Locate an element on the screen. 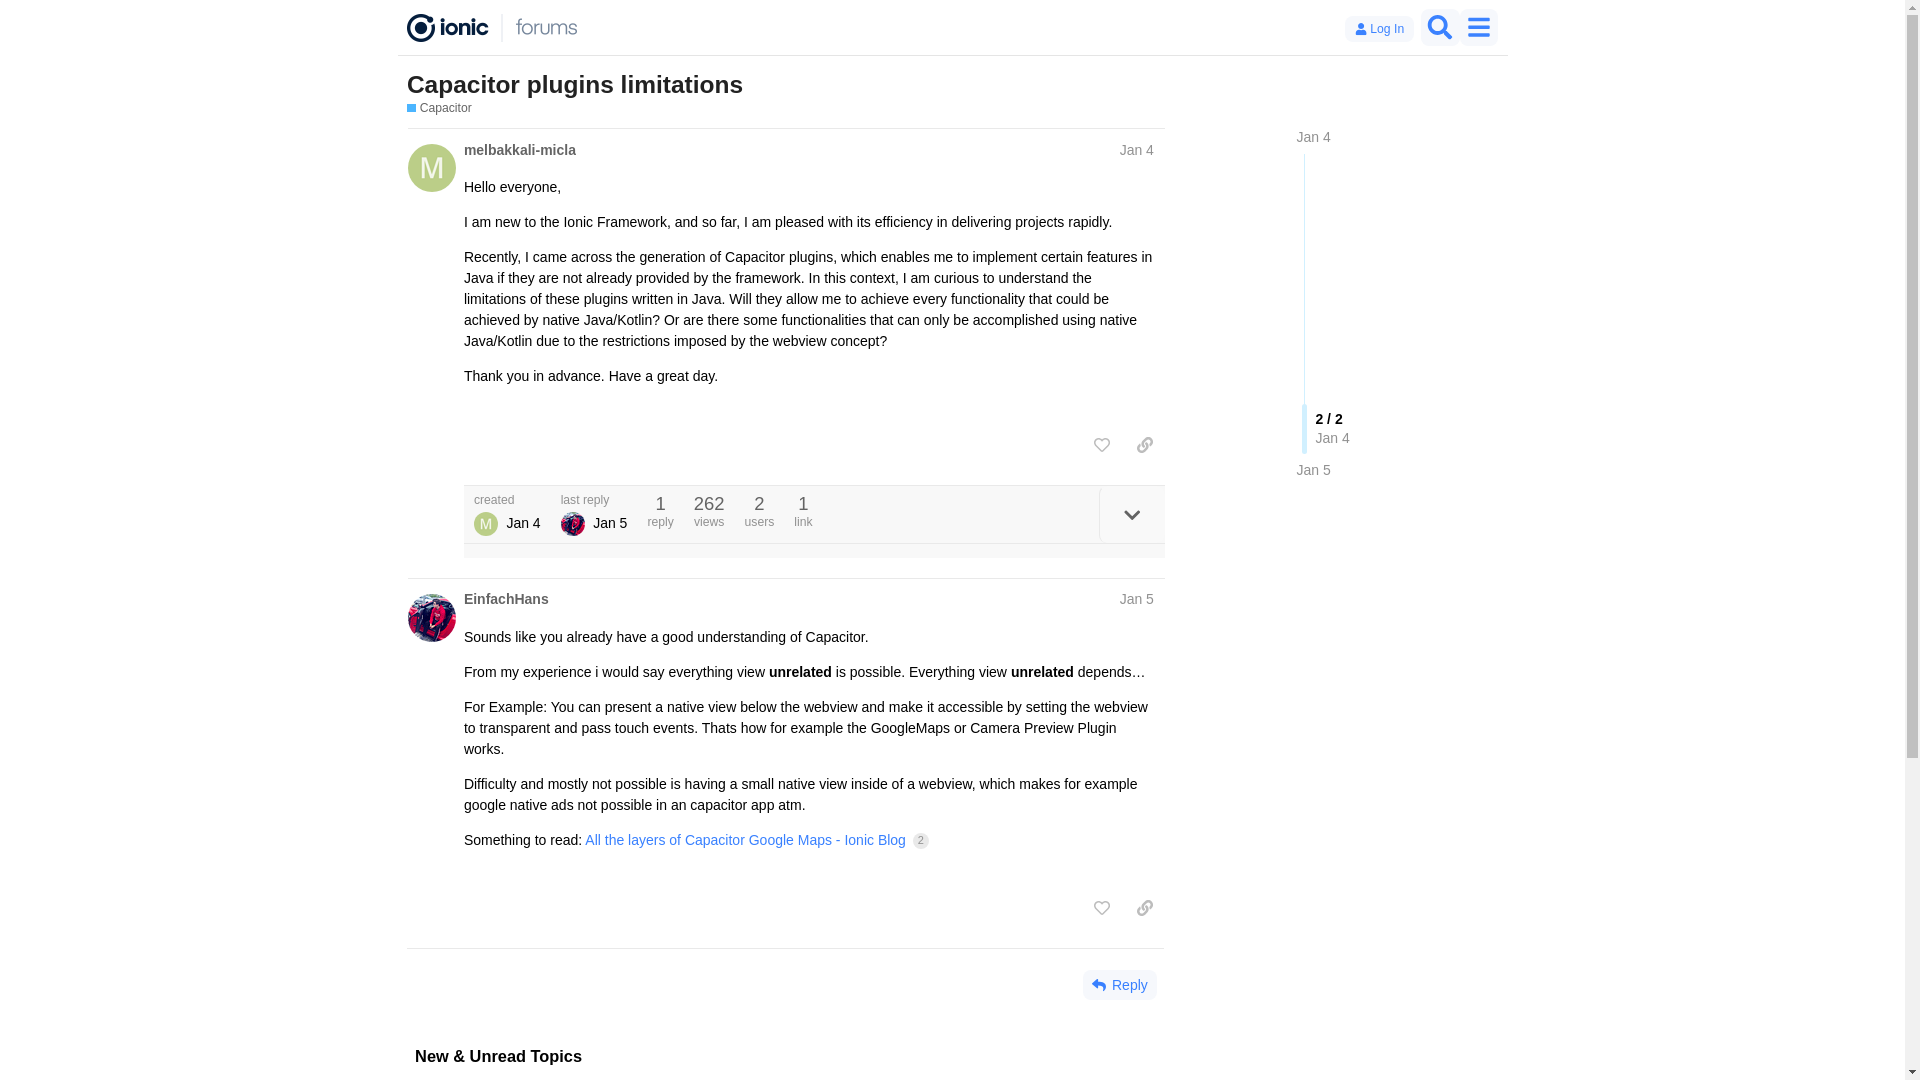 This screenshot has height=1080, width=1920. Melbakkali Micla is located at coordinates (486, 523).